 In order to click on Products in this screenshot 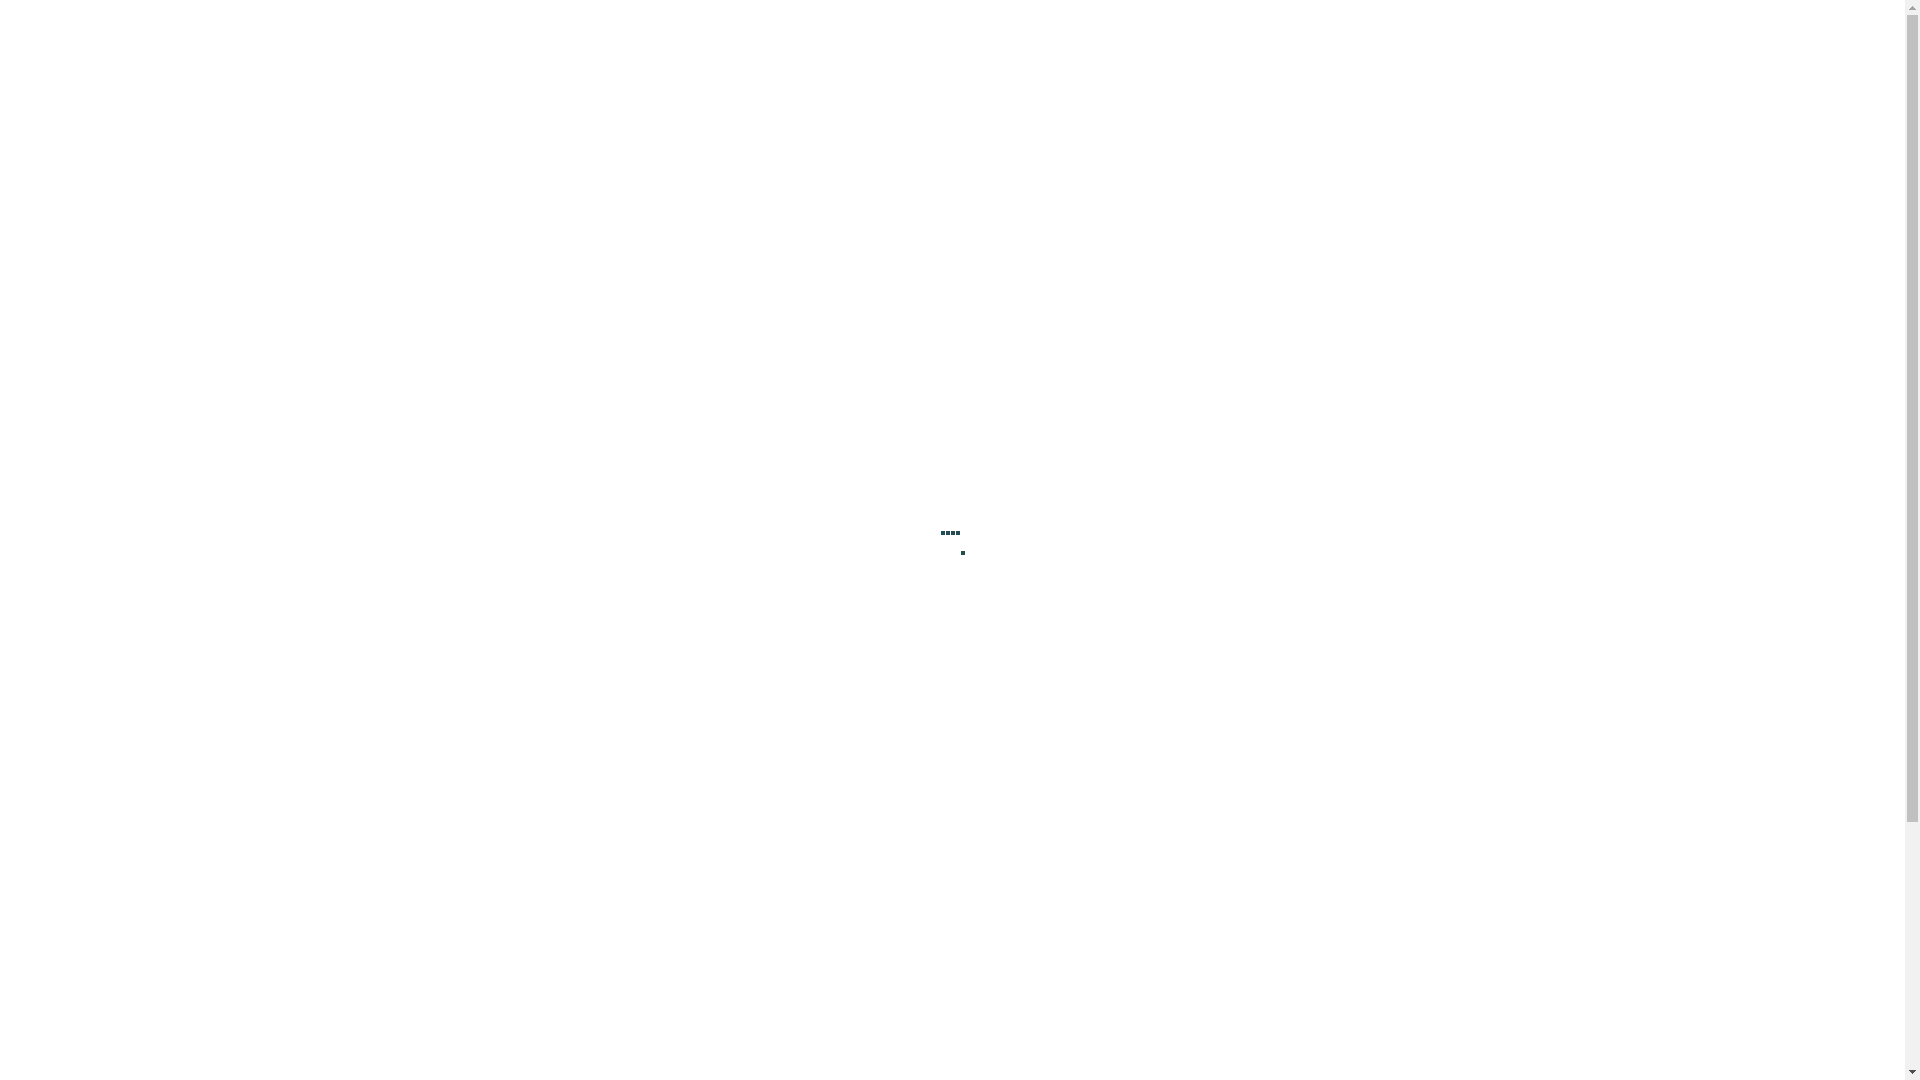, I will do `click(783, 274)`.